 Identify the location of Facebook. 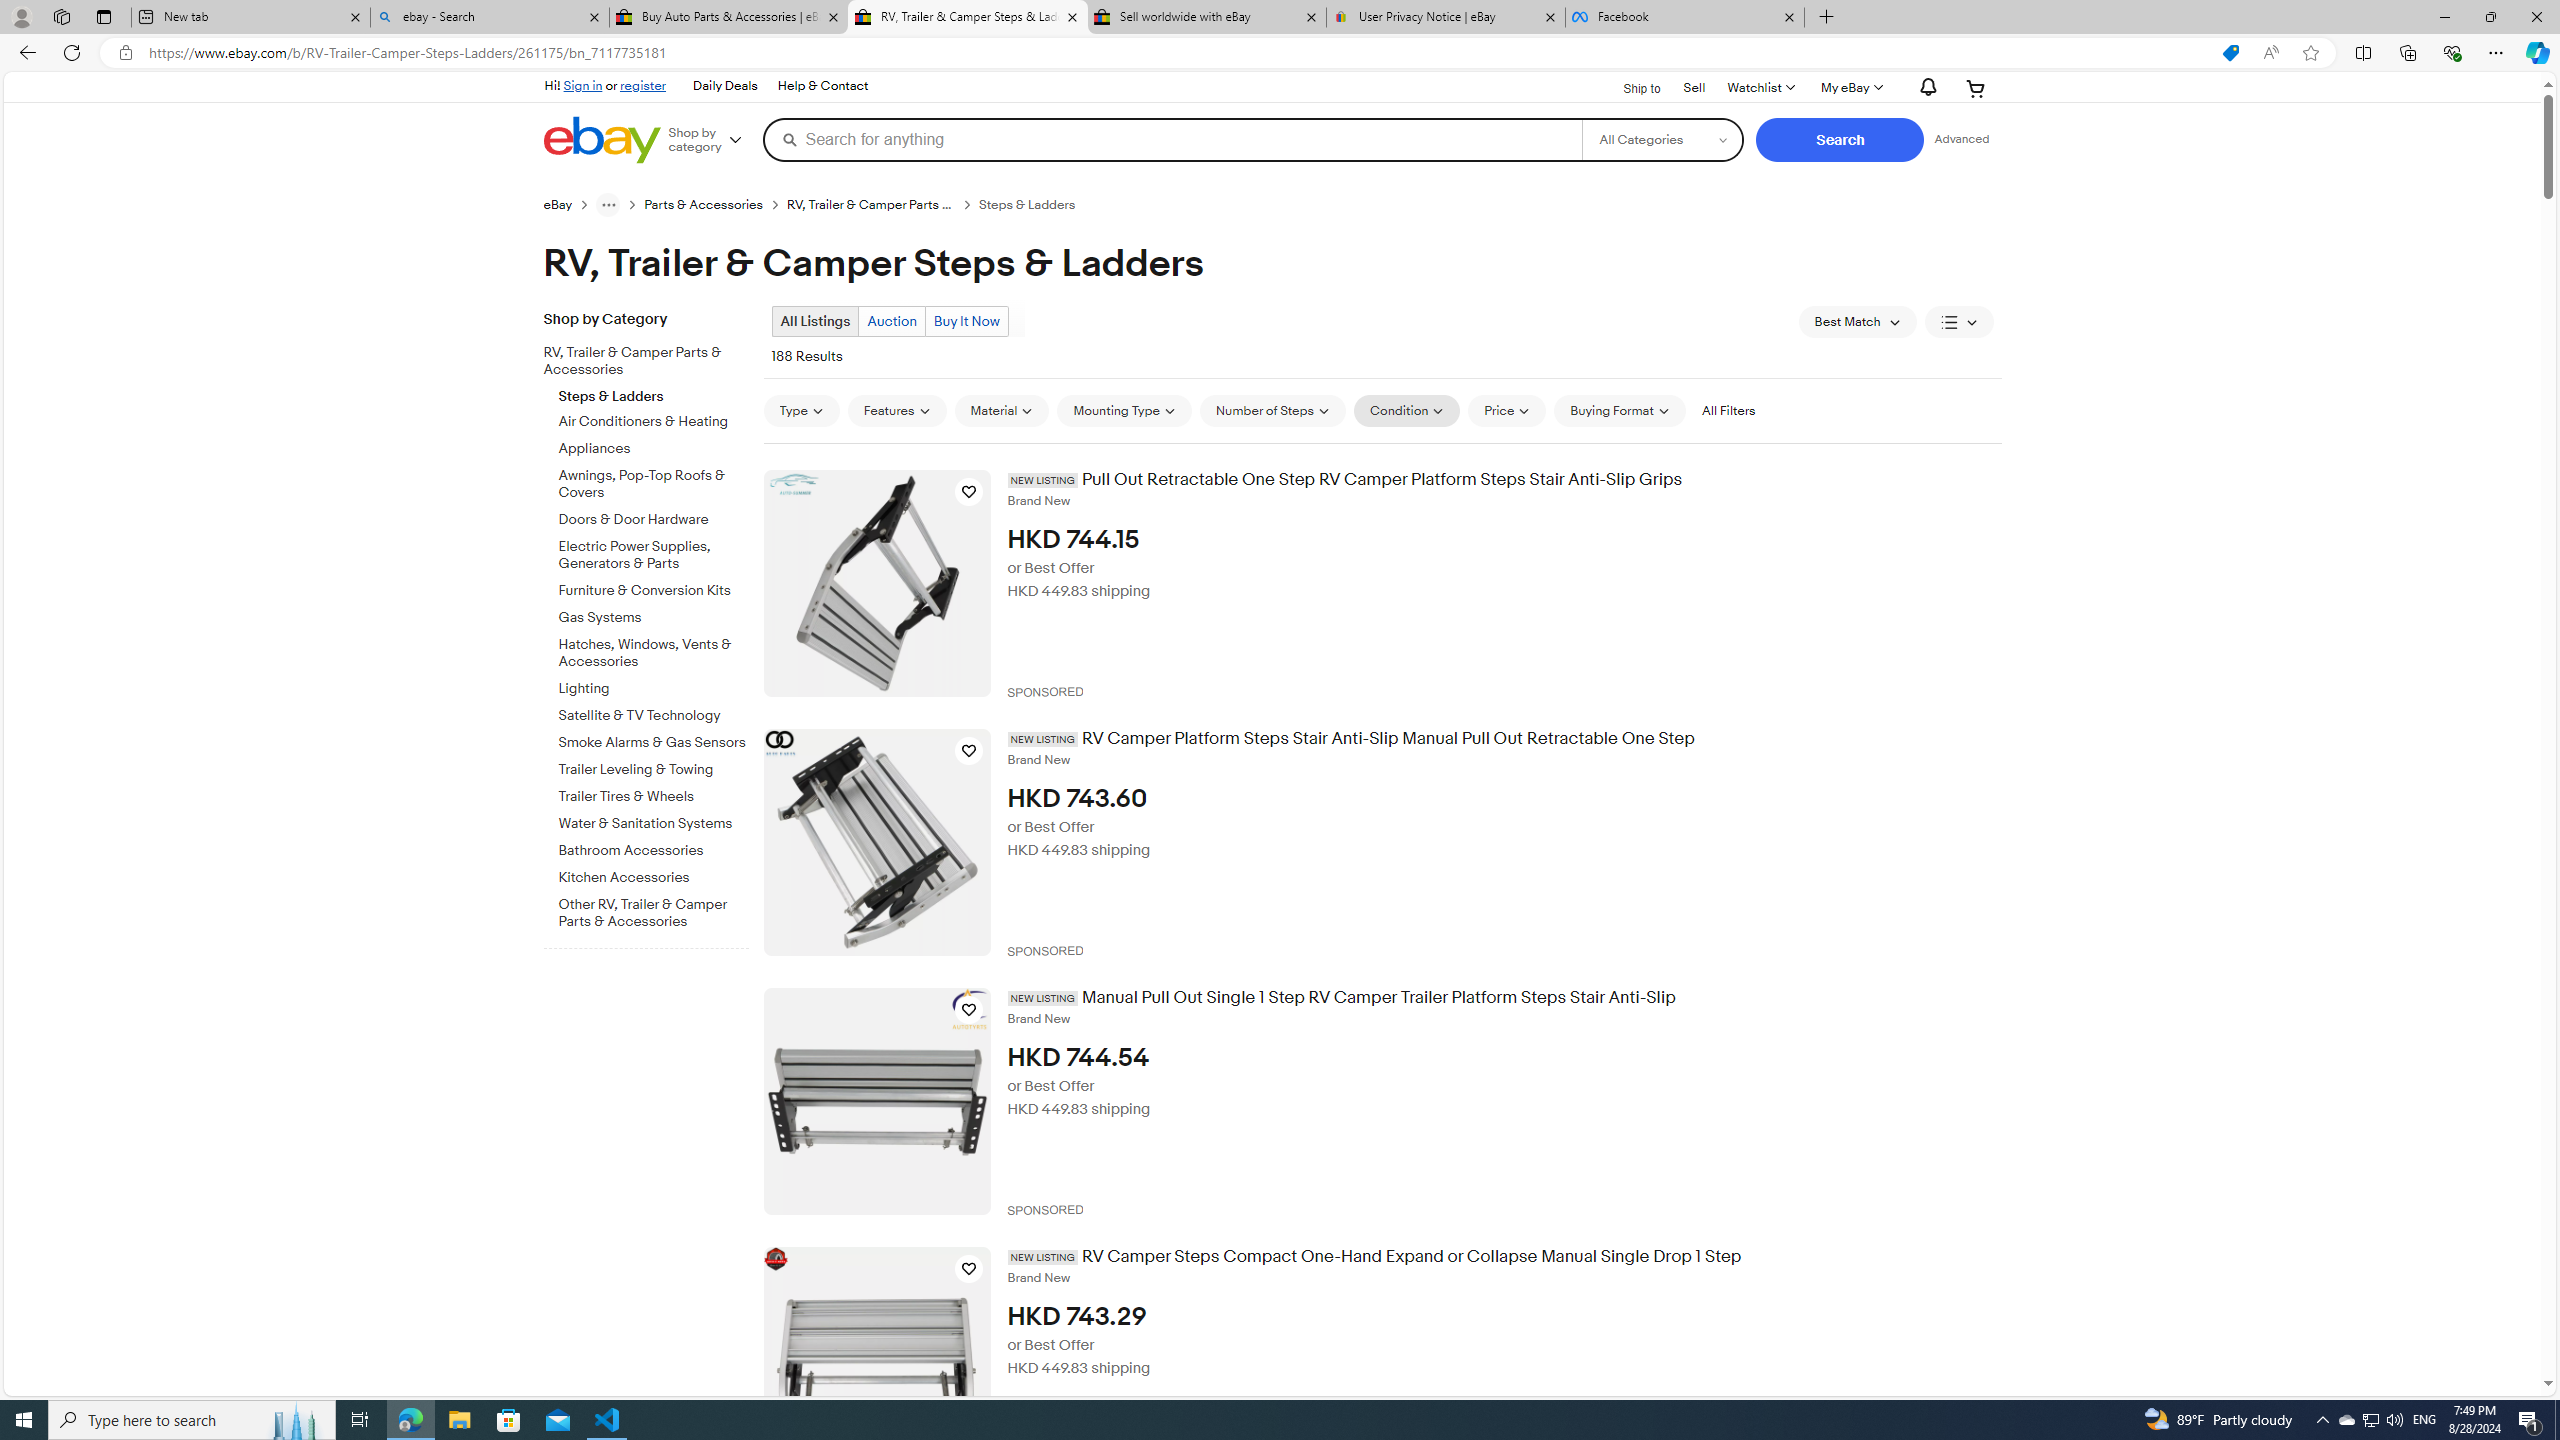
(1684, 17).